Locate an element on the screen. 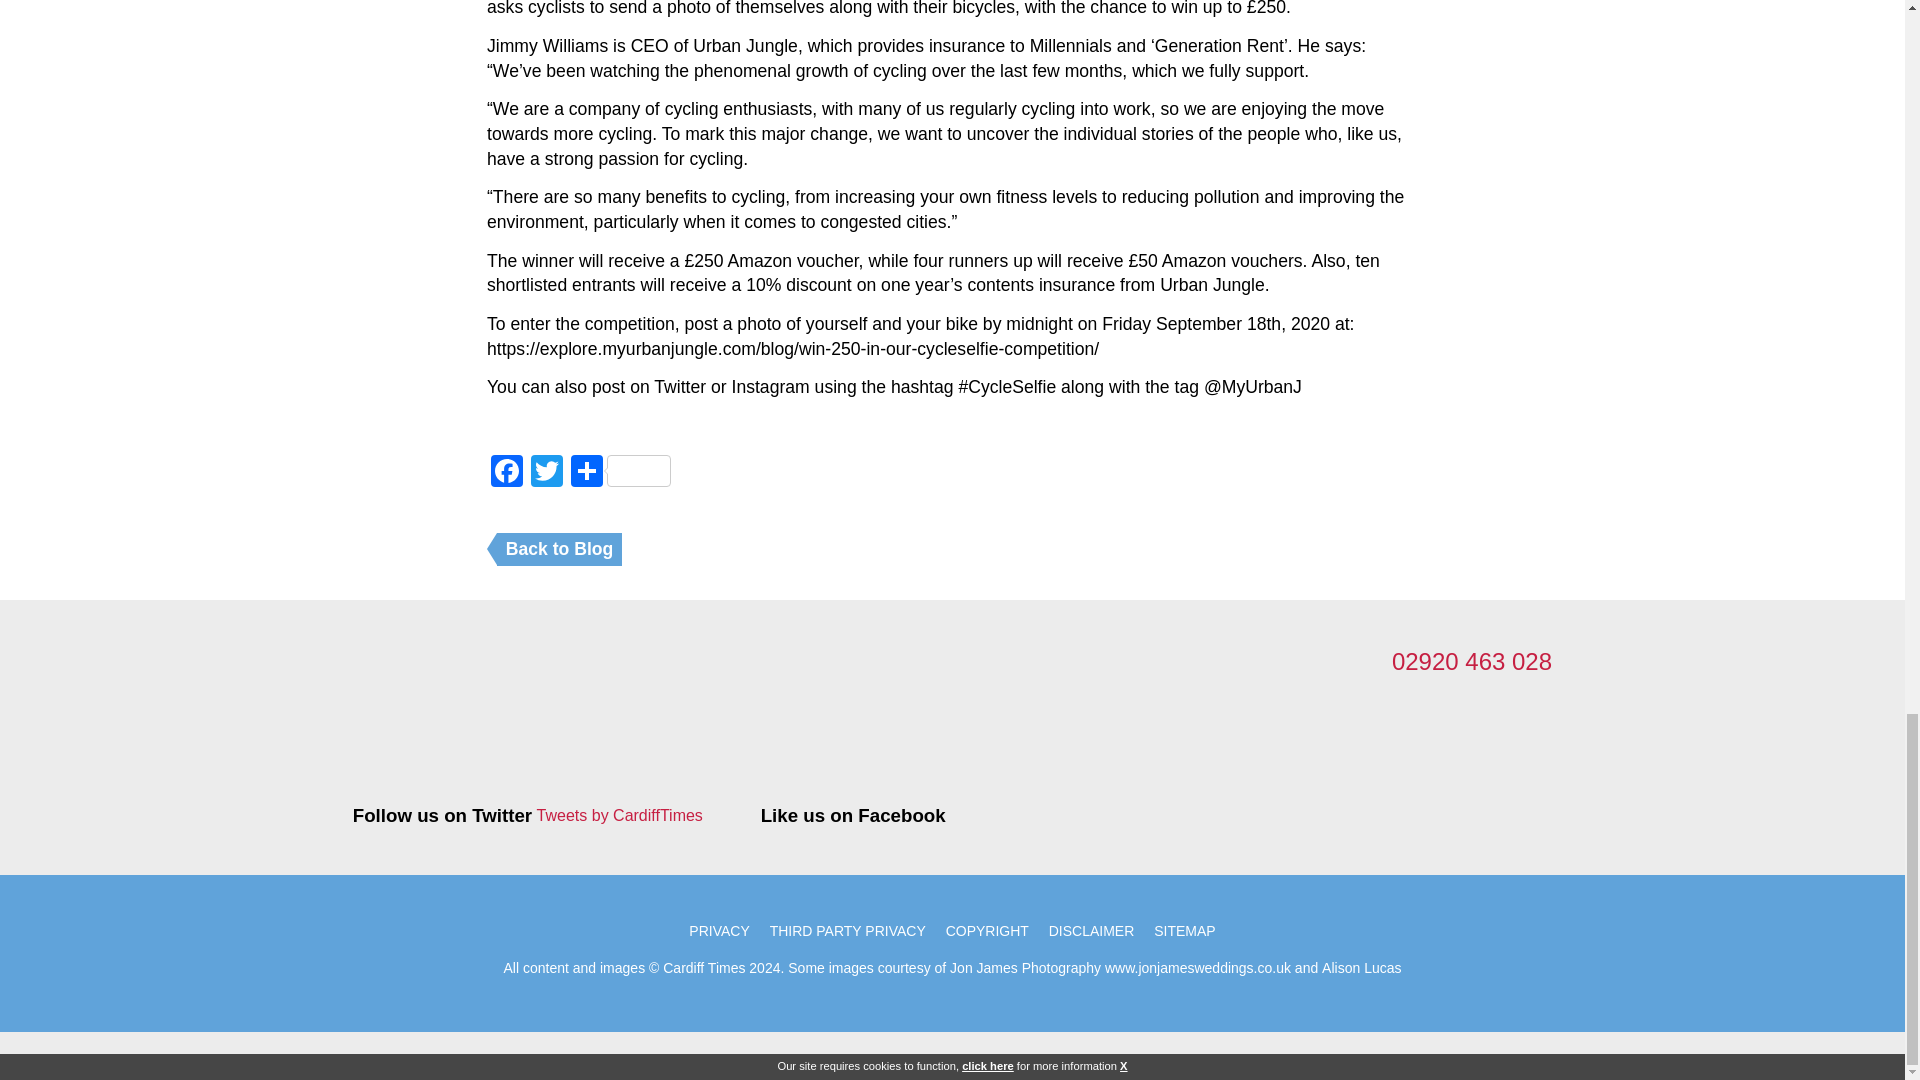  COPYRIGHT is located at coordinates (987, 930).